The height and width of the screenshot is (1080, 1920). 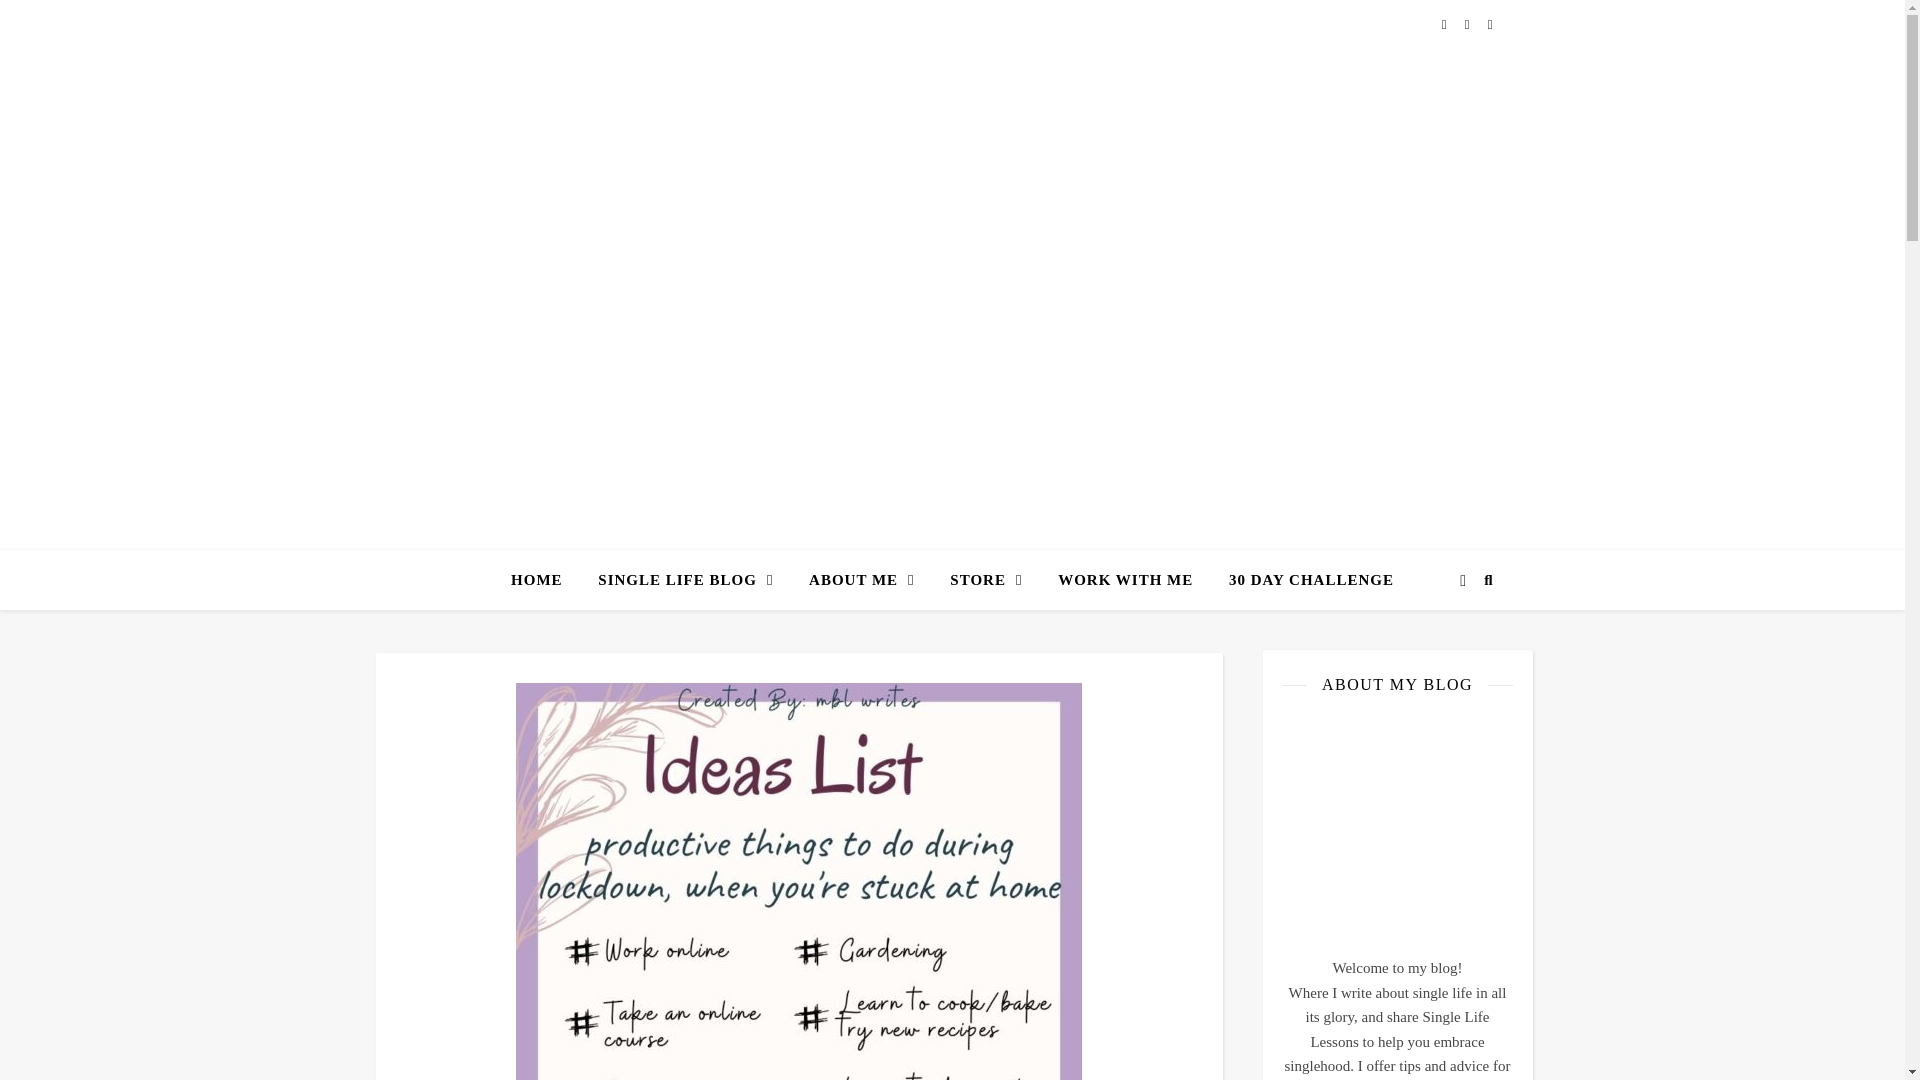 What do you see at coordinates (685, 580) in the screenshot?
I see `SINGLE LIFE BLOG` at bounding box center [685, 580].